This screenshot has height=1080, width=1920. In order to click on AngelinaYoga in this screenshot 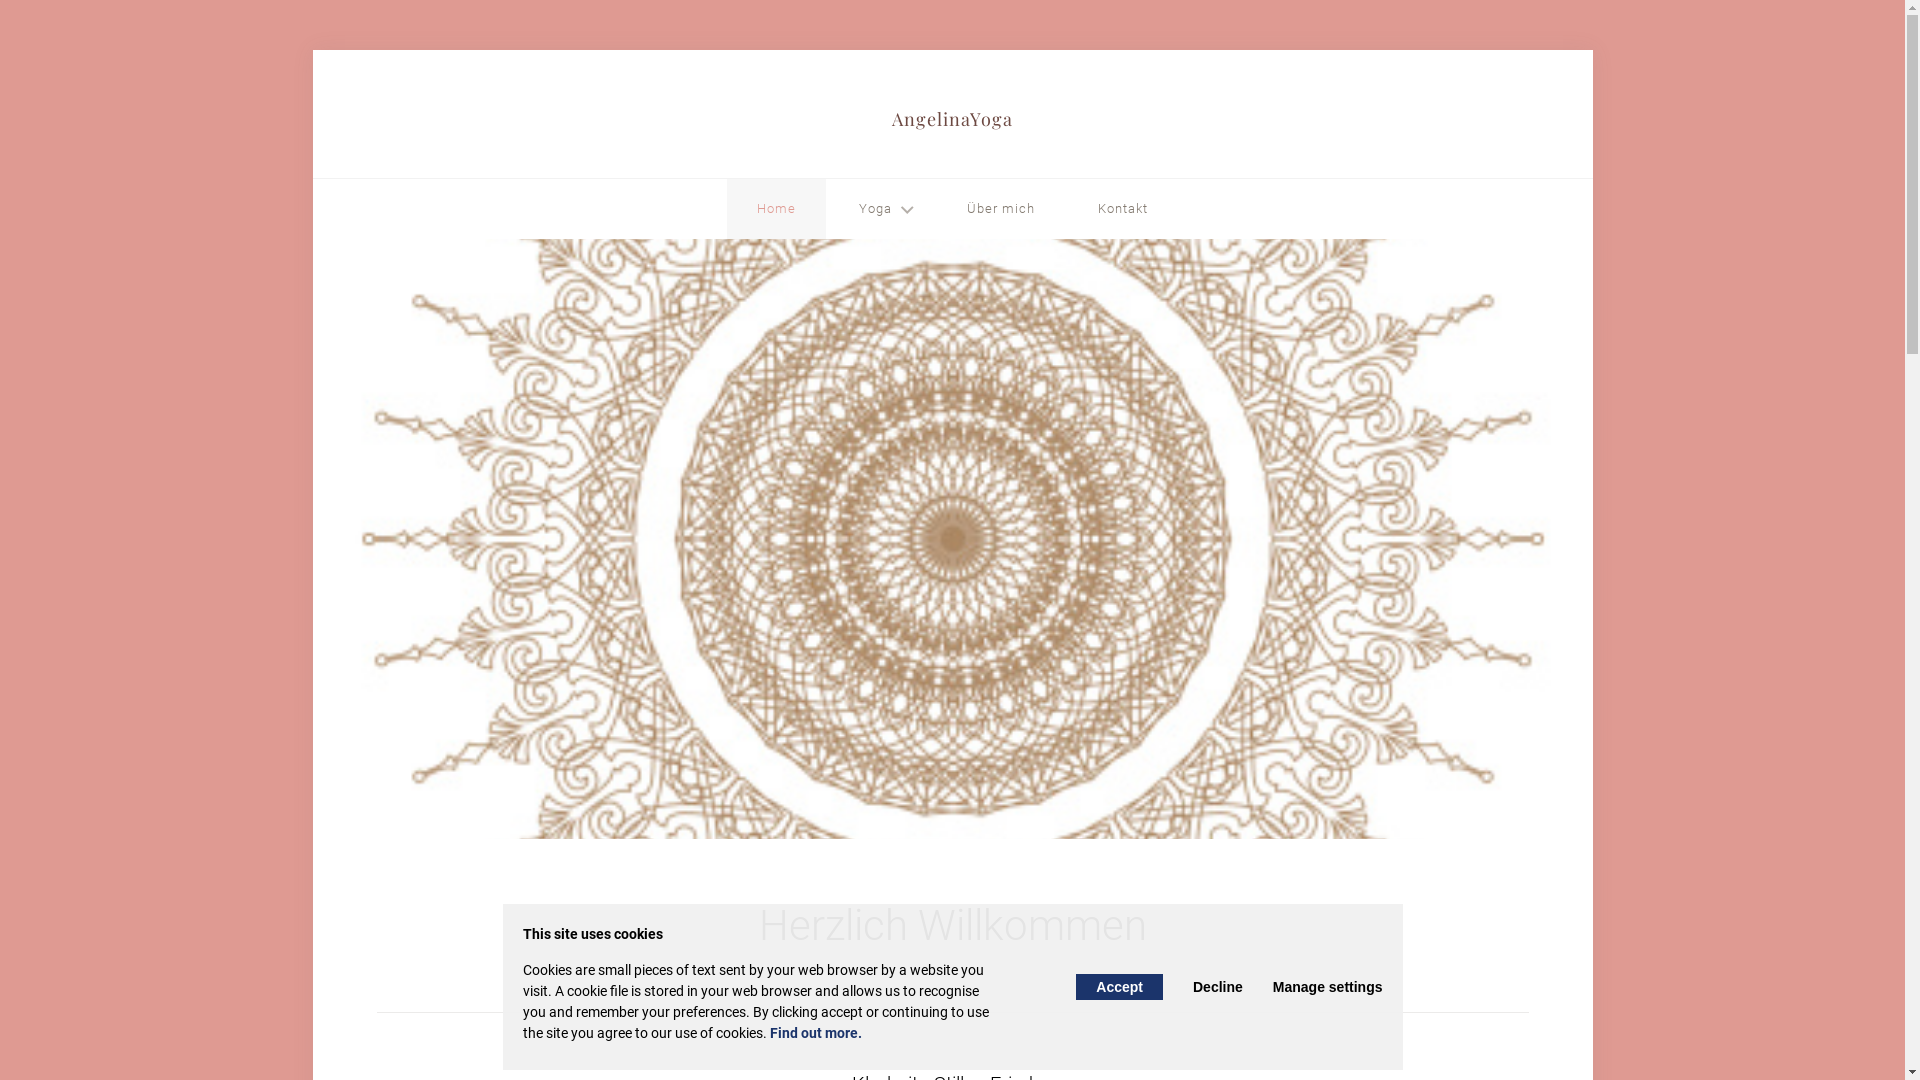, I will do `click(952, 124)`.